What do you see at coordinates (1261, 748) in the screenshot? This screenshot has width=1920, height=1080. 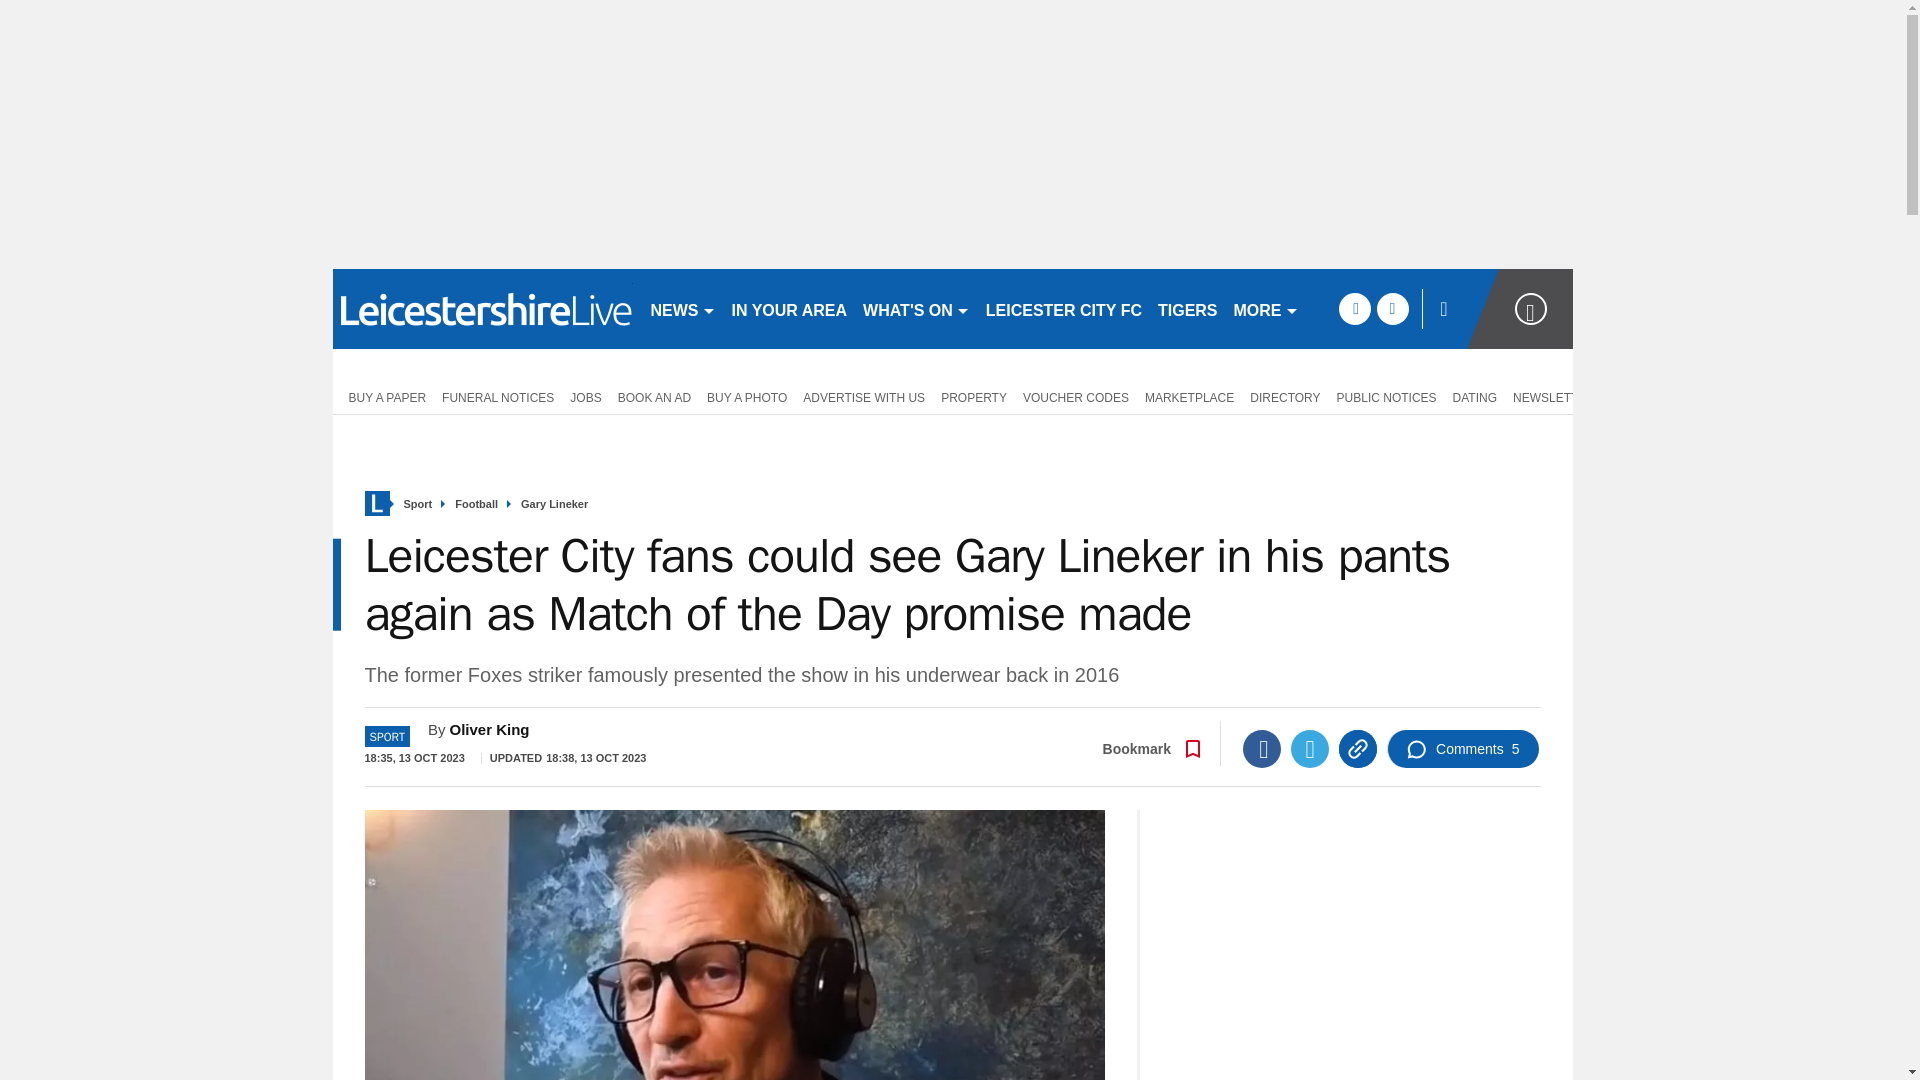 I see `Facebook` at bounding box center [1261, 748].